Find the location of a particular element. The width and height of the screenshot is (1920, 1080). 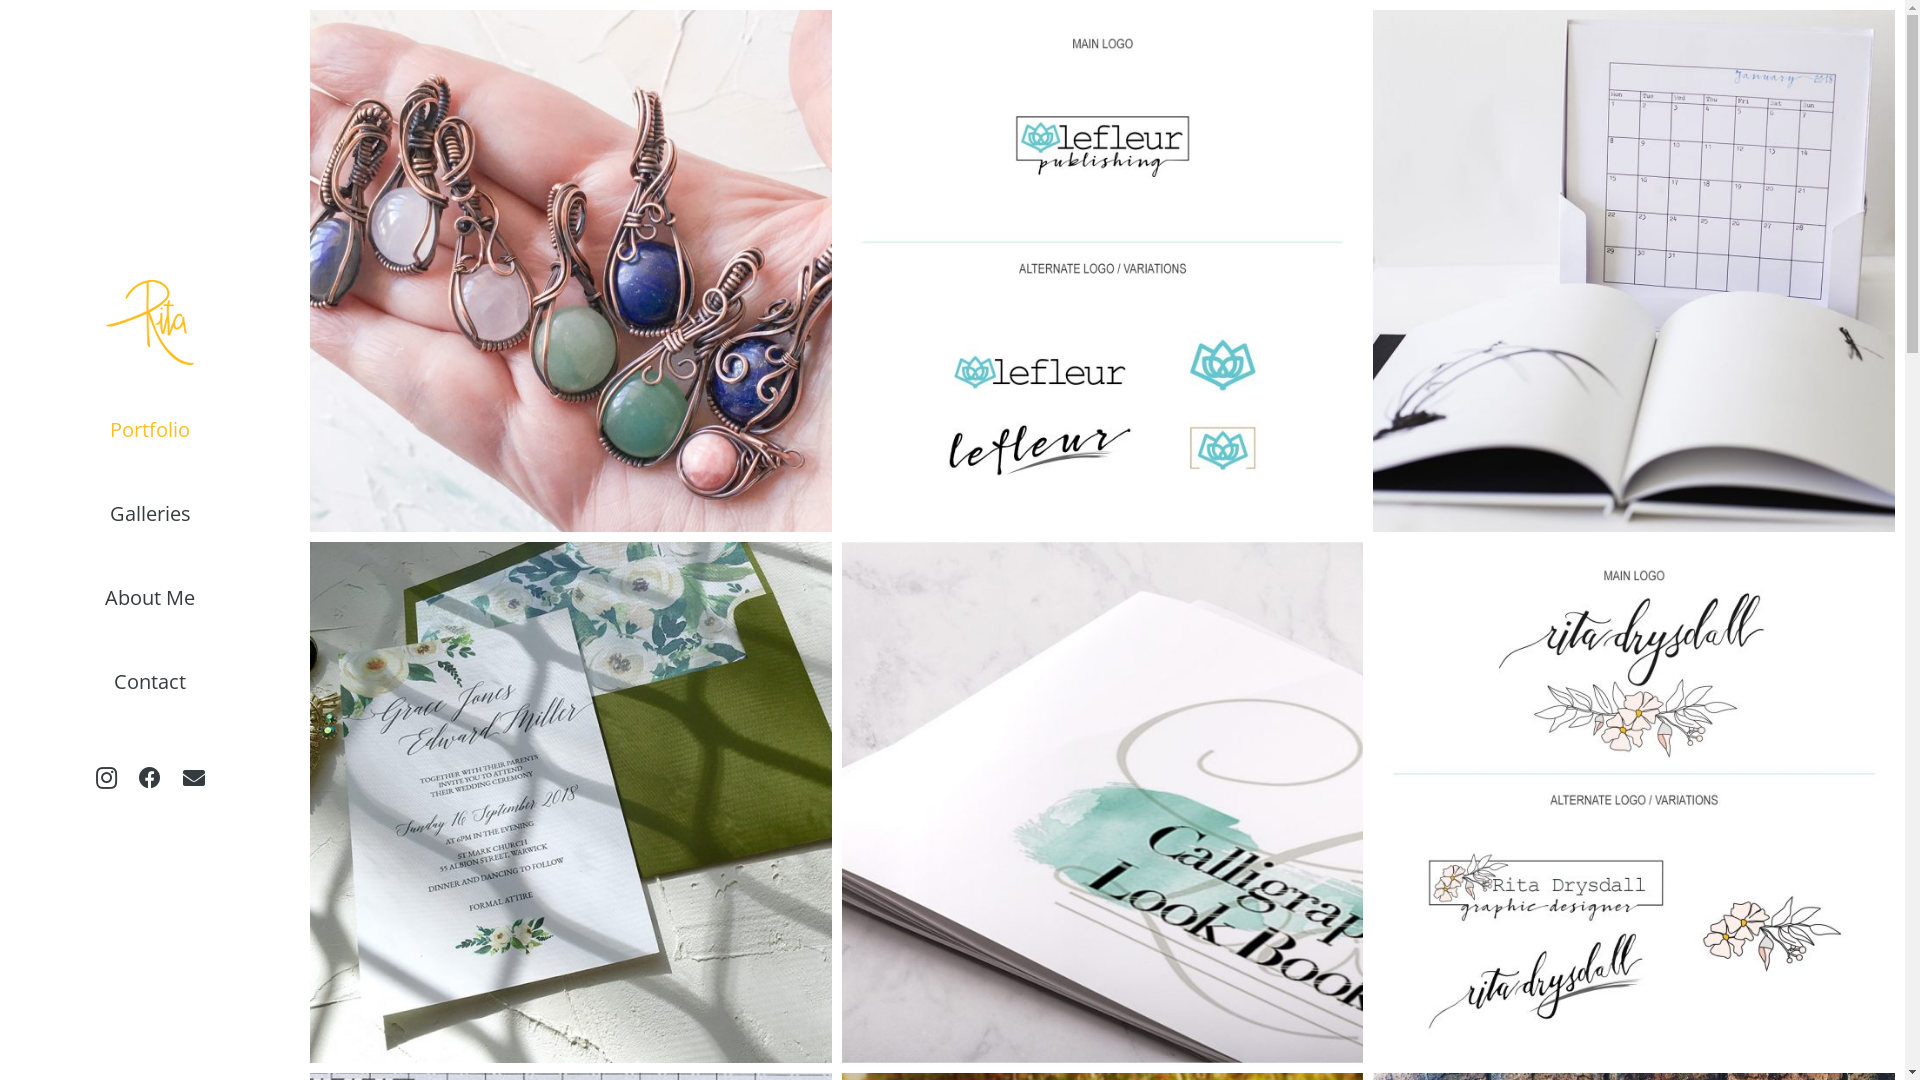

Portfolio is located at coordinates (150, 430).